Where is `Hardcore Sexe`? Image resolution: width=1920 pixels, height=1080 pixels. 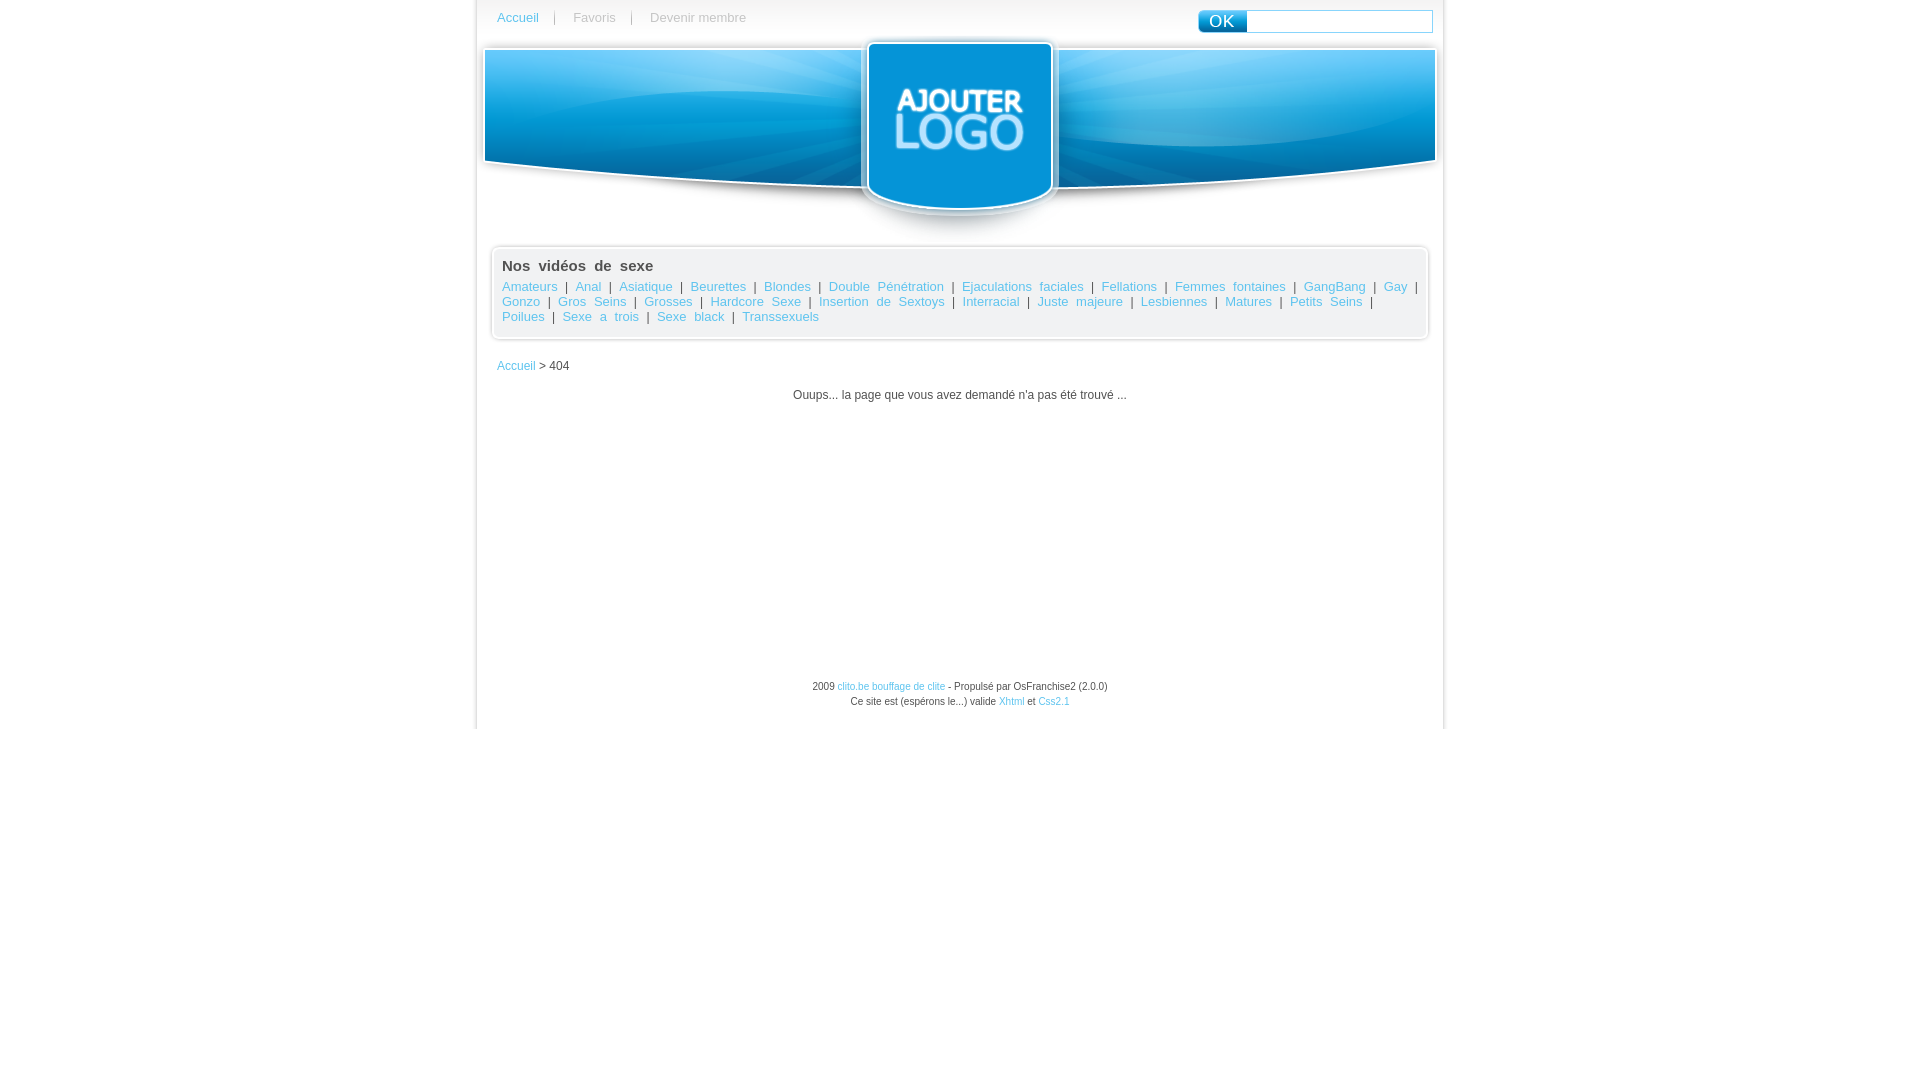
Hardcore Sexe is located at coordinates (756, 302).